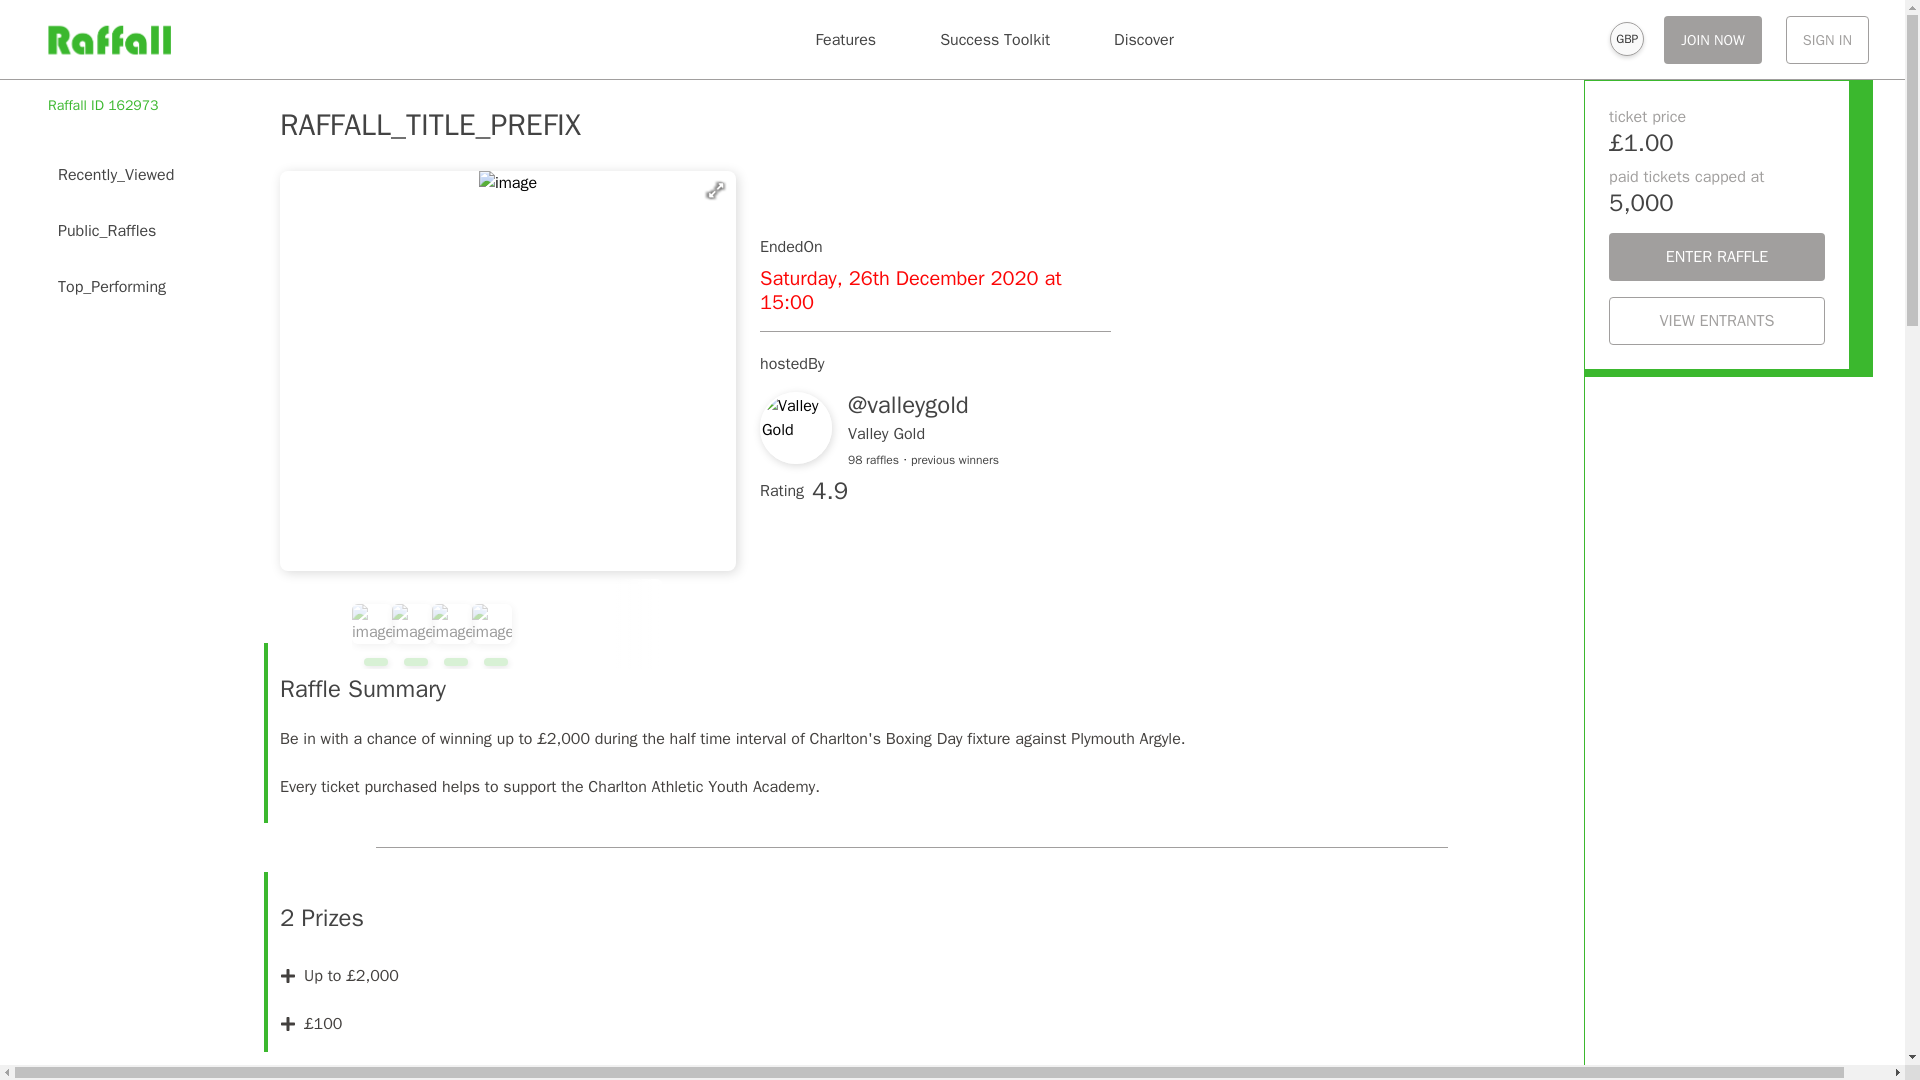 This screenshot has width=1920, height=1080. Describe the element at coordinates (845, 40) in the screenshot. I see `Features` at that location.